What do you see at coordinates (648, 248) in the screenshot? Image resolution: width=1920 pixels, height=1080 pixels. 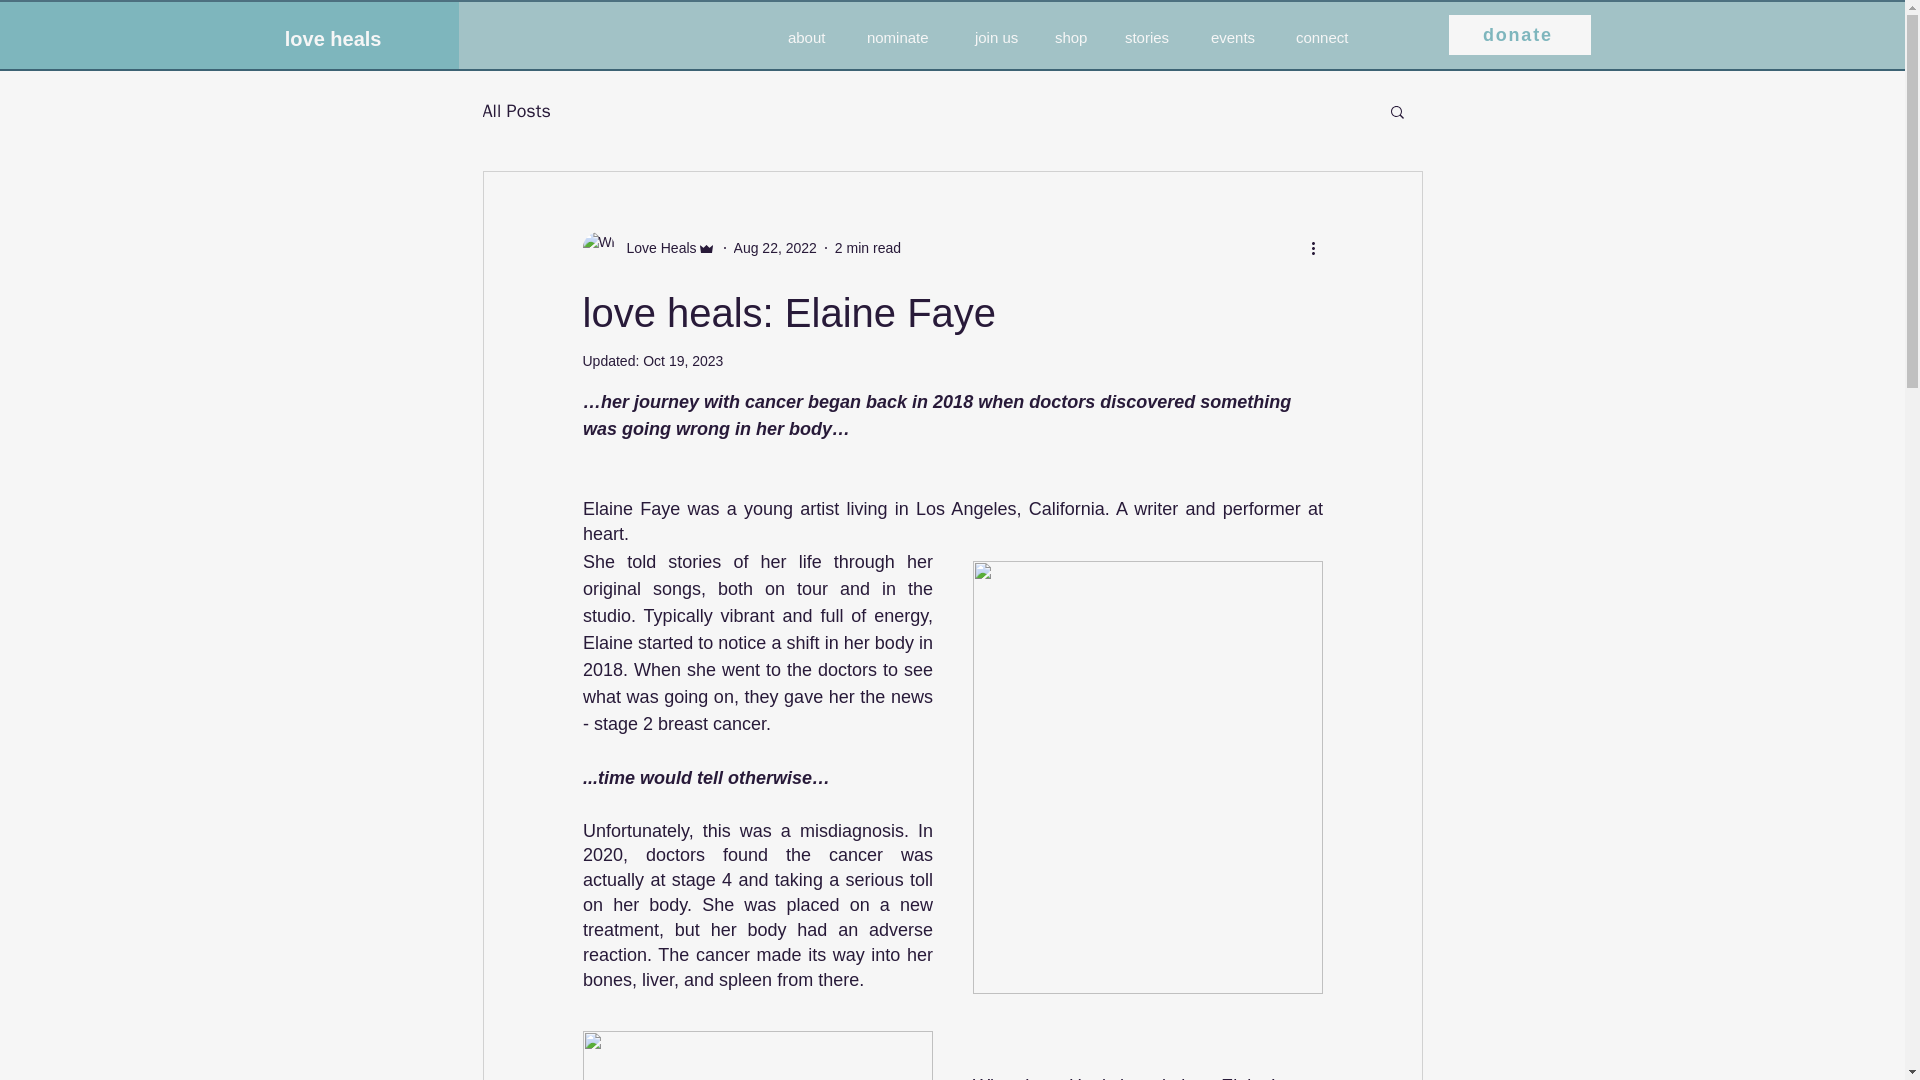 I see `Love Heals` at bounding box center [648, 248].